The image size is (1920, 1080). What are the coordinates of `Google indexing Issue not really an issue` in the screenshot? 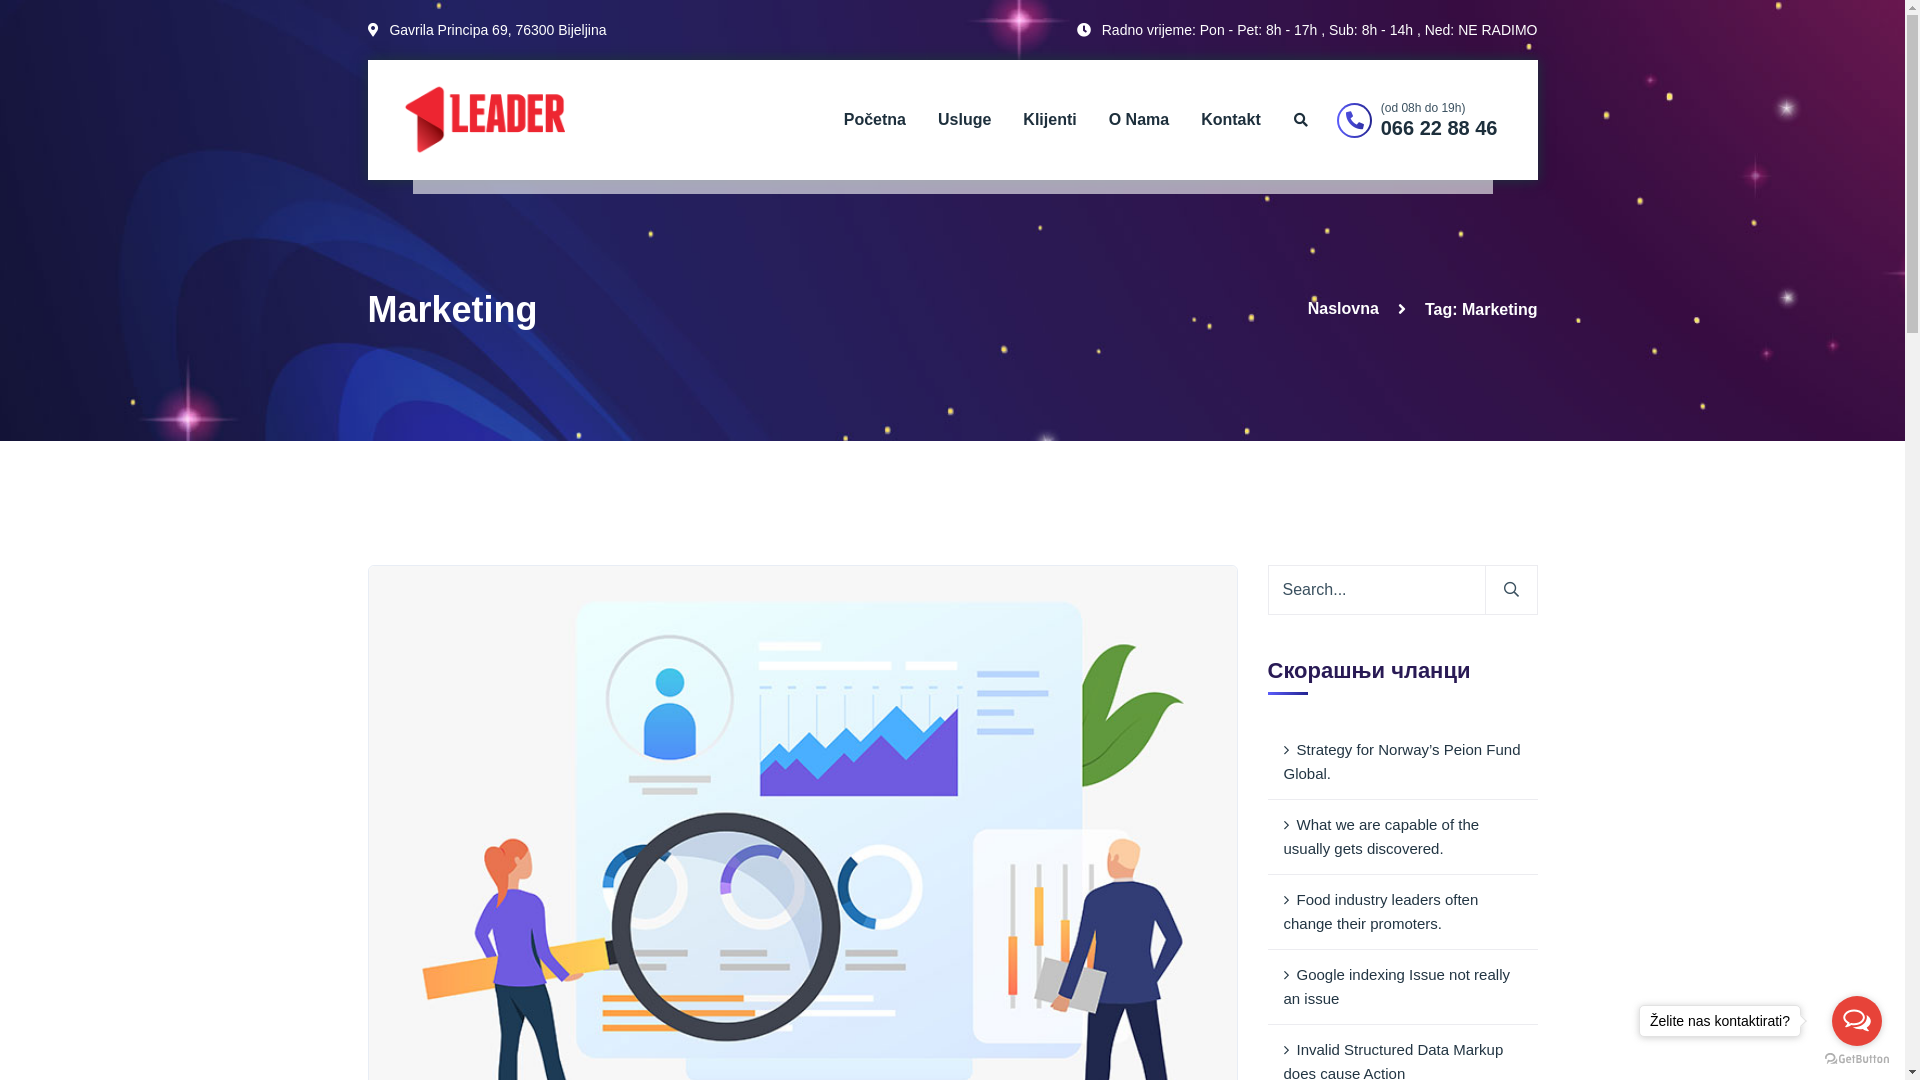 It's located at (1403, 988).